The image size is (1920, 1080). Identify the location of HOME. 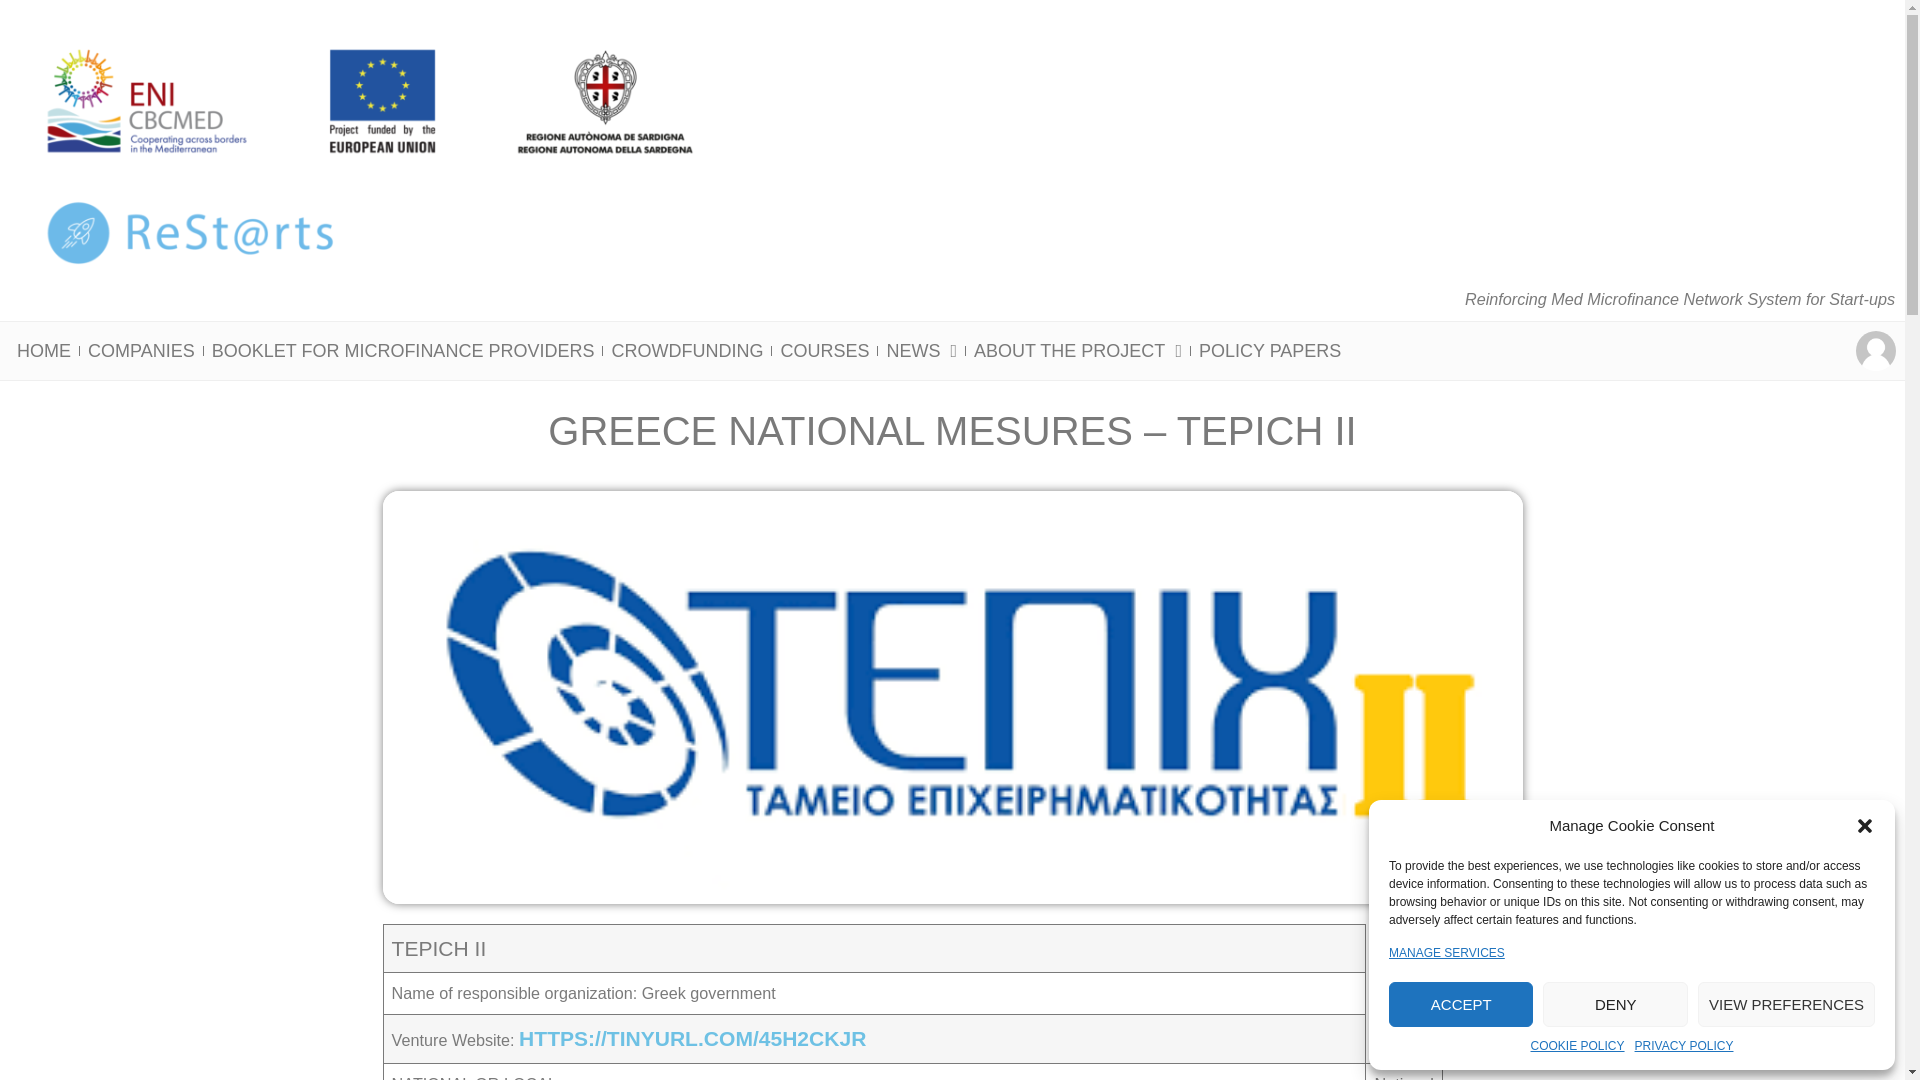
(44, 350).